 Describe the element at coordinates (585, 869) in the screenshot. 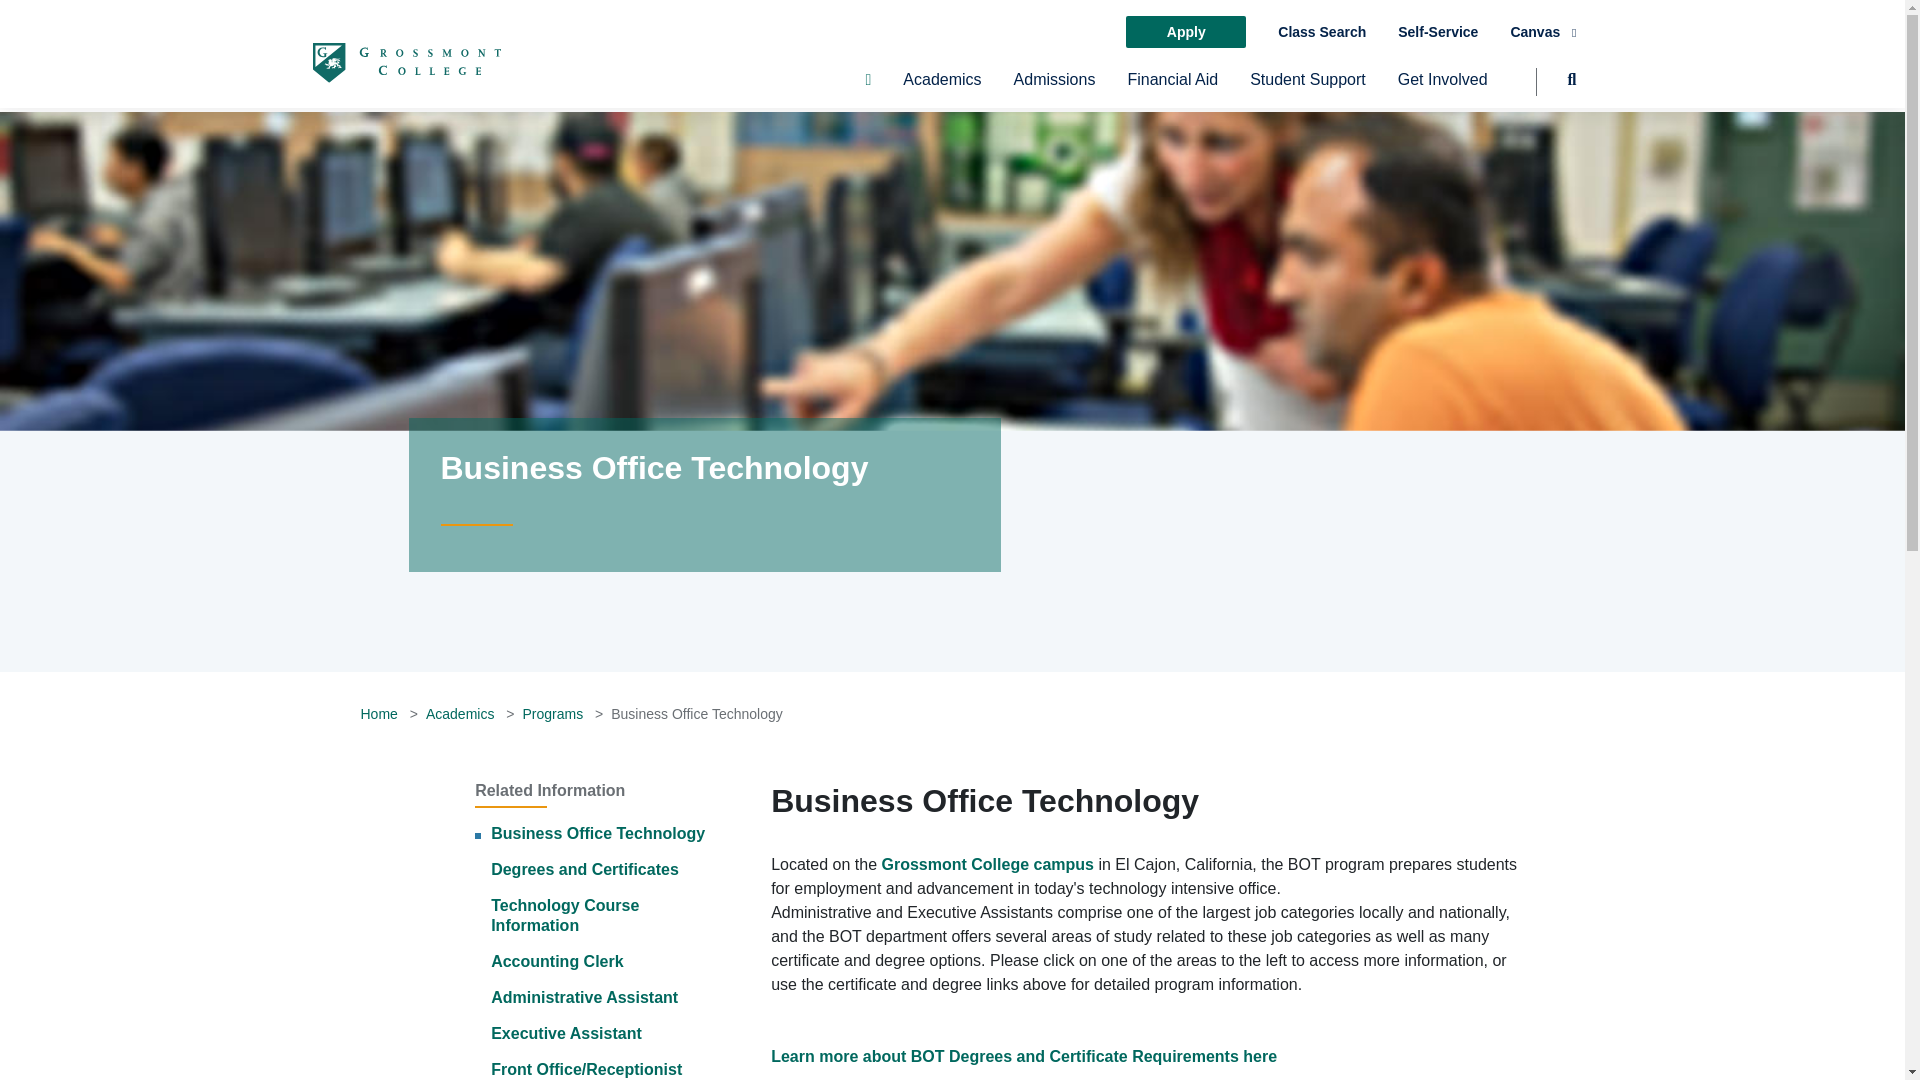

I see `Degrees and Certificates` at that location.